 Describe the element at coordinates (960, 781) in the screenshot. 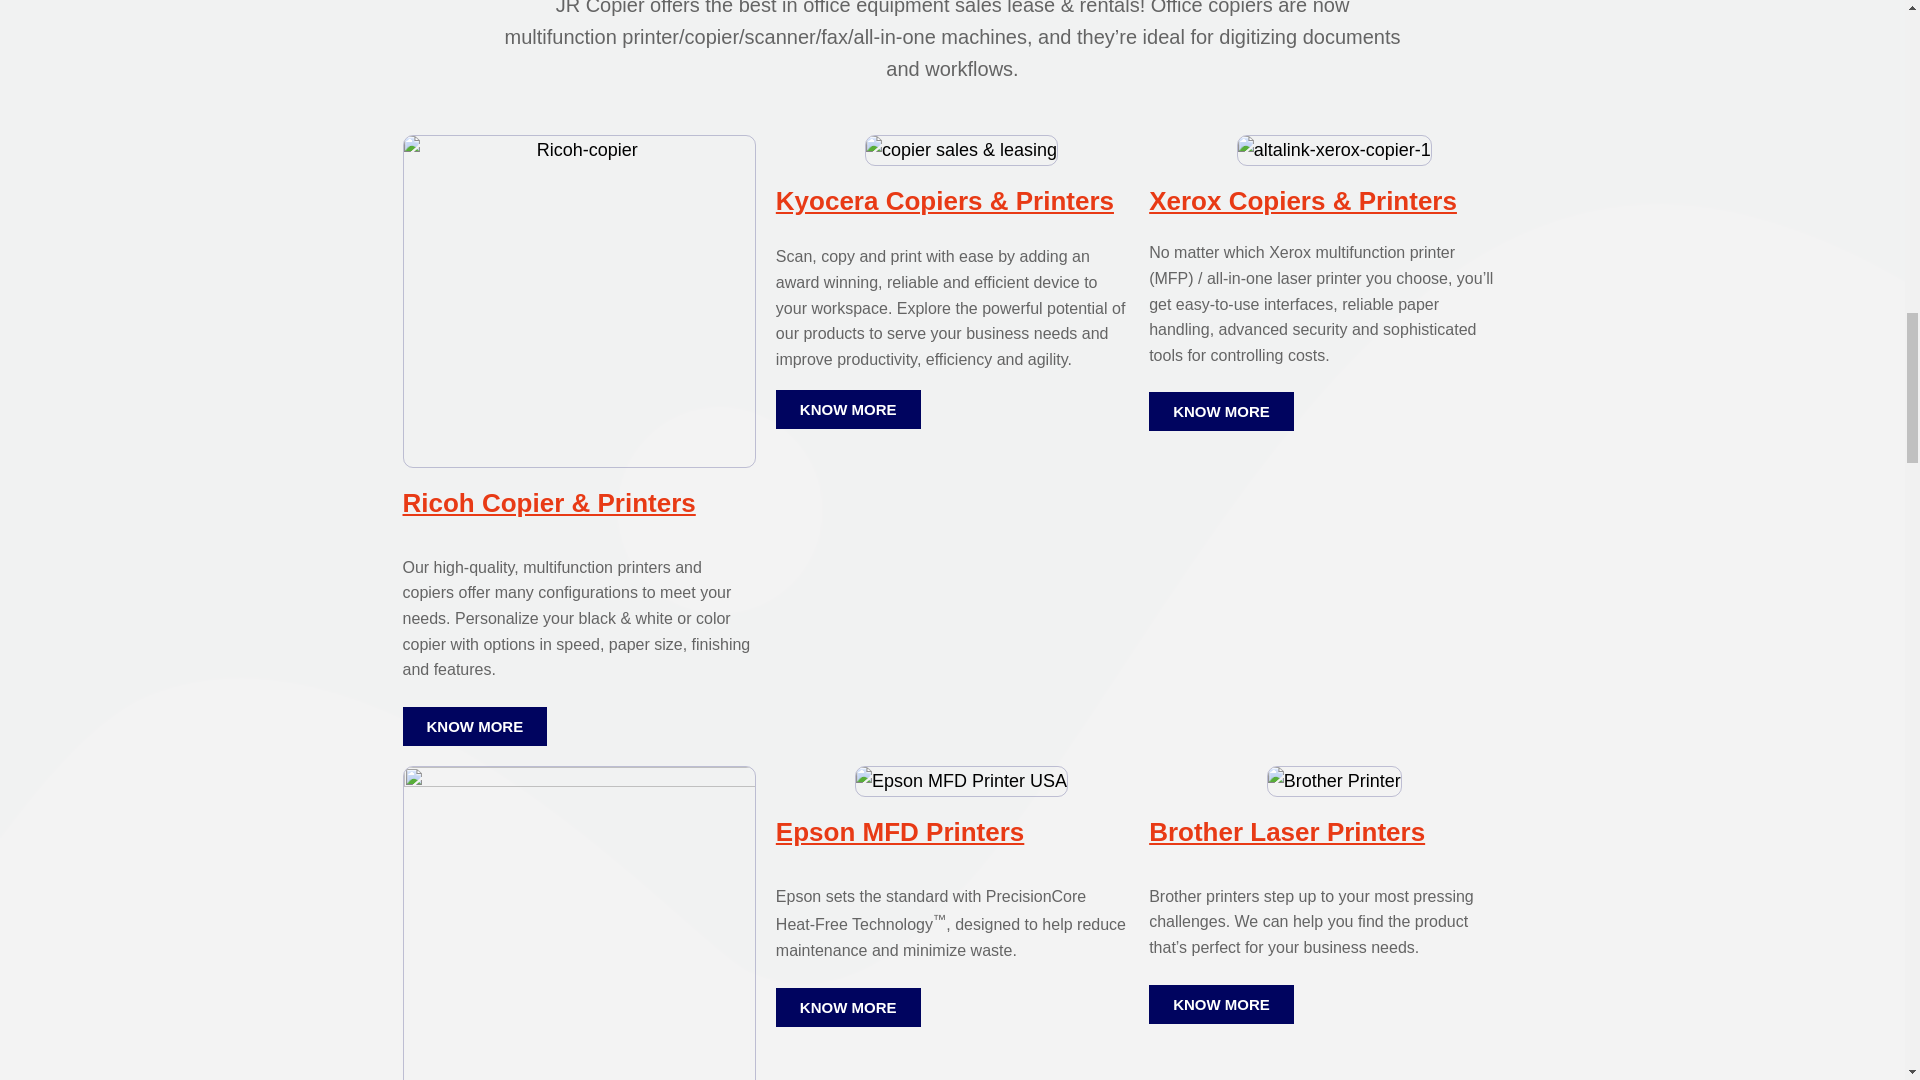

I see `Epson MFD Printer USA` at that location.